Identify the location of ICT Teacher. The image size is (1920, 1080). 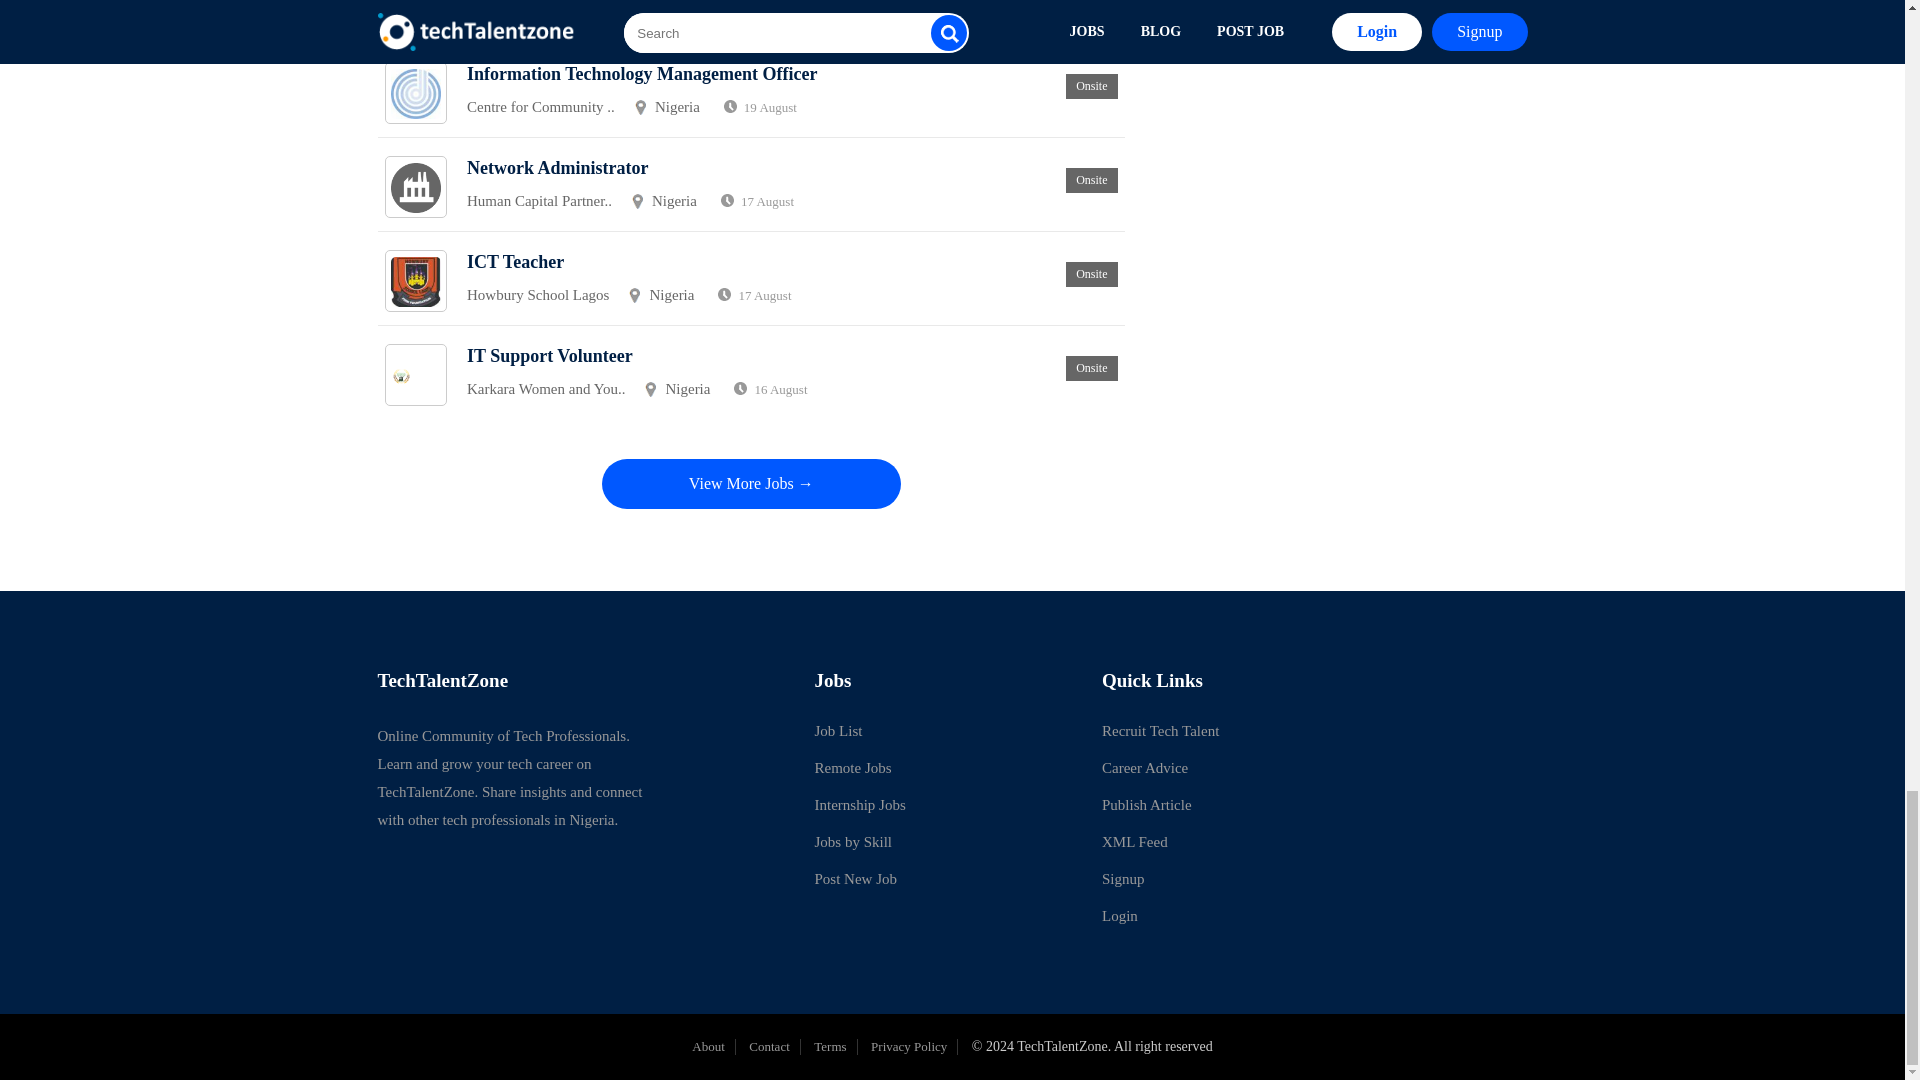
(515, 262).